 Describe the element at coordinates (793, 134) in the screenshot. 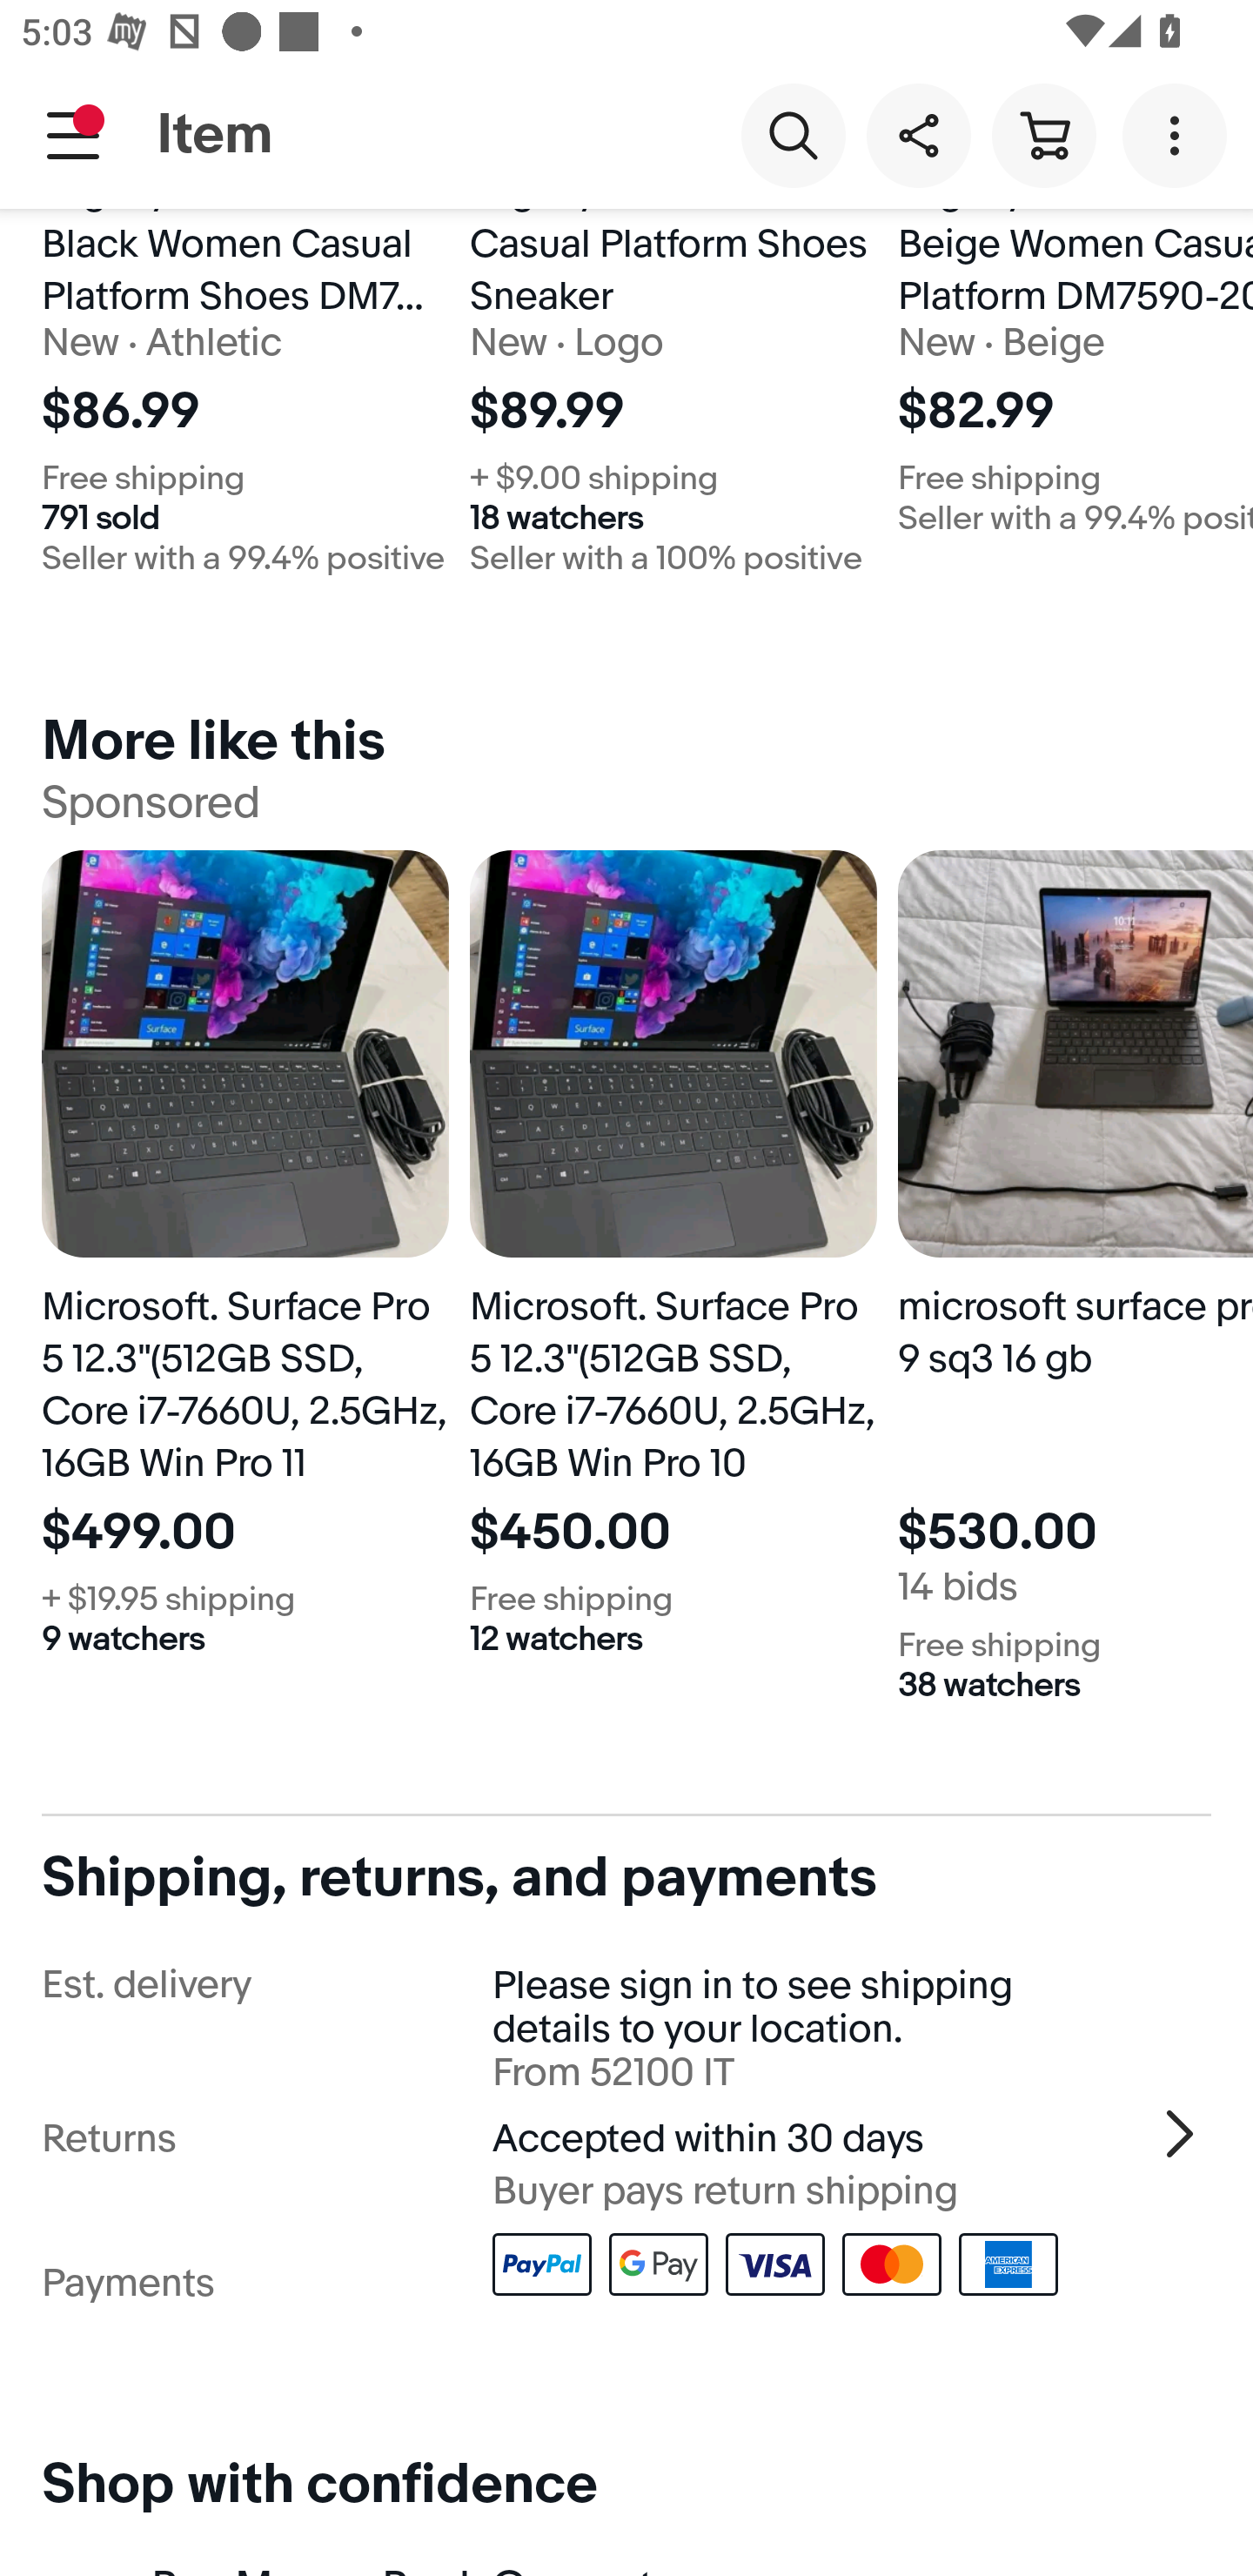

I see `Search` at that location.